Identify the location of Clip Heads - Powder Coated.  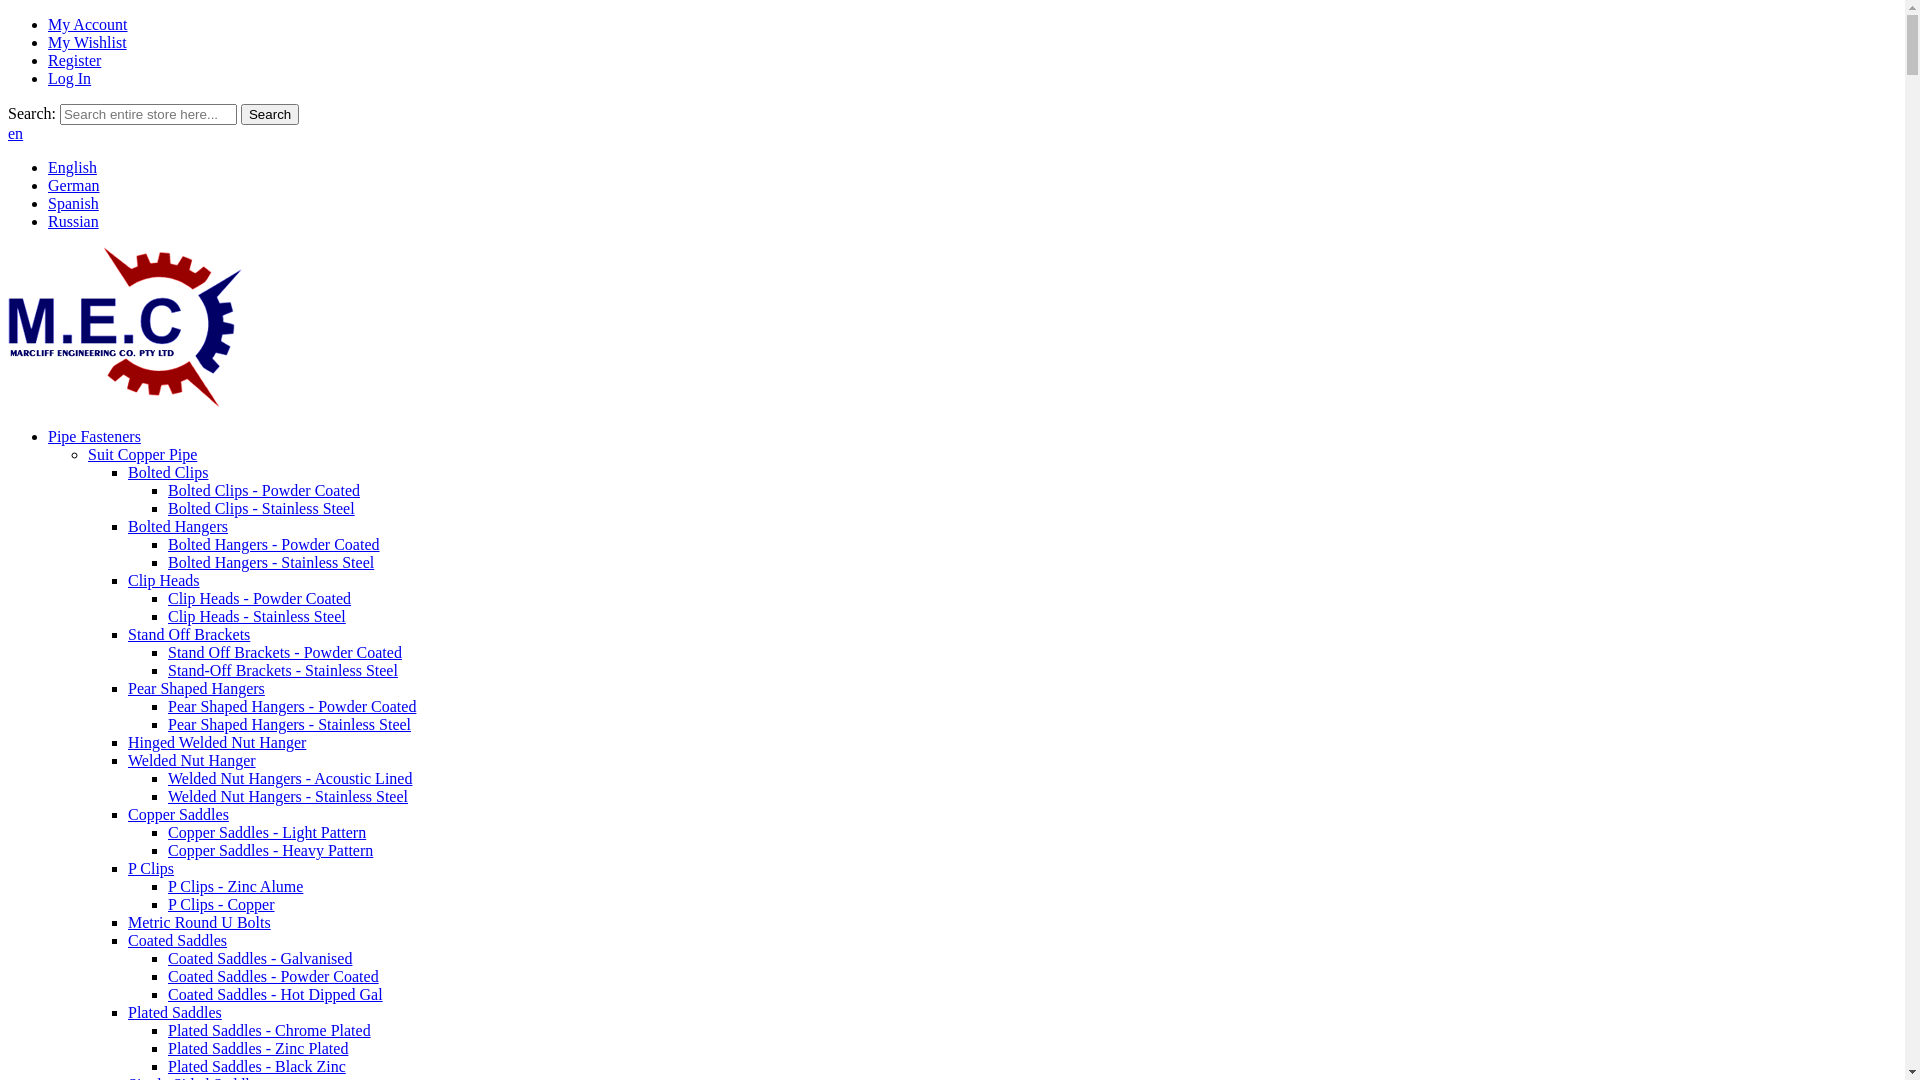
(260, 598).